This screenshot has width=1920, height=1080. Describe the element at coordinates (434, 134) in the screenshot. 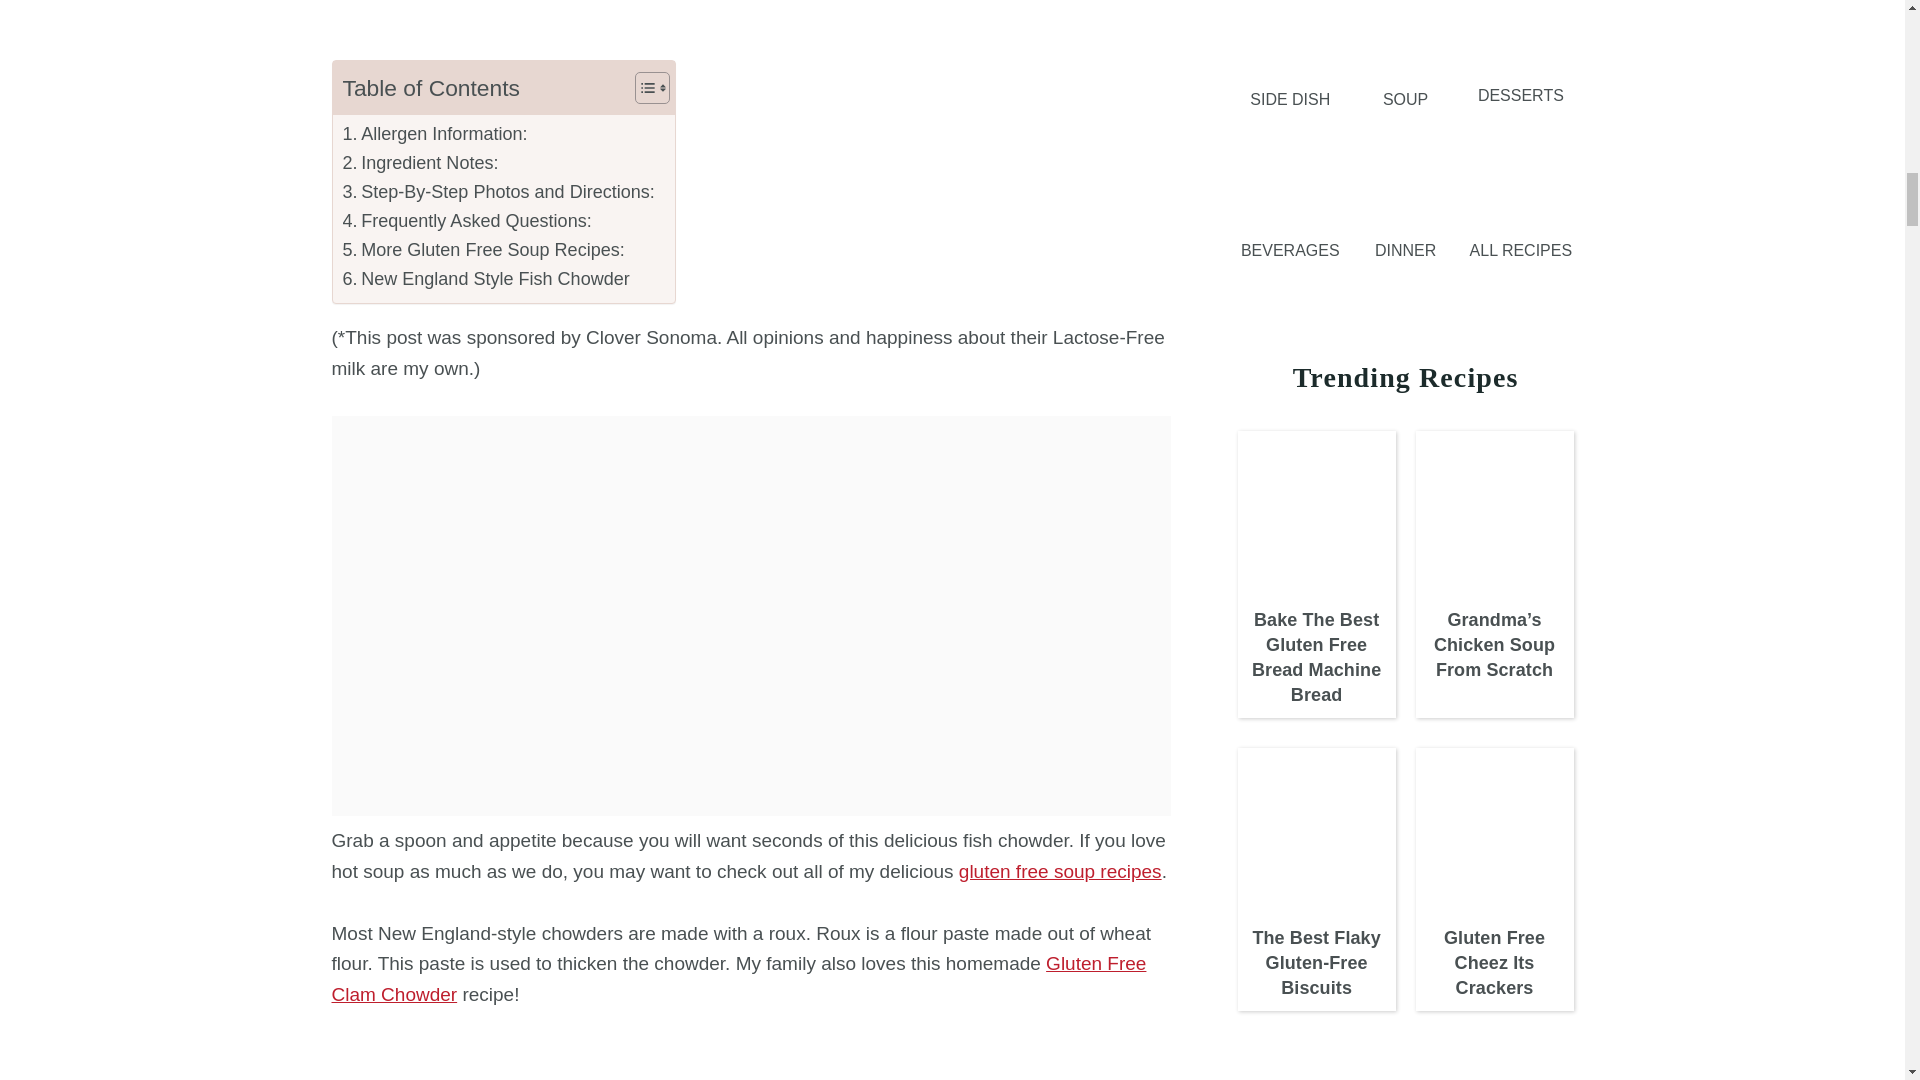

I see `Allergen Information:` at that location.